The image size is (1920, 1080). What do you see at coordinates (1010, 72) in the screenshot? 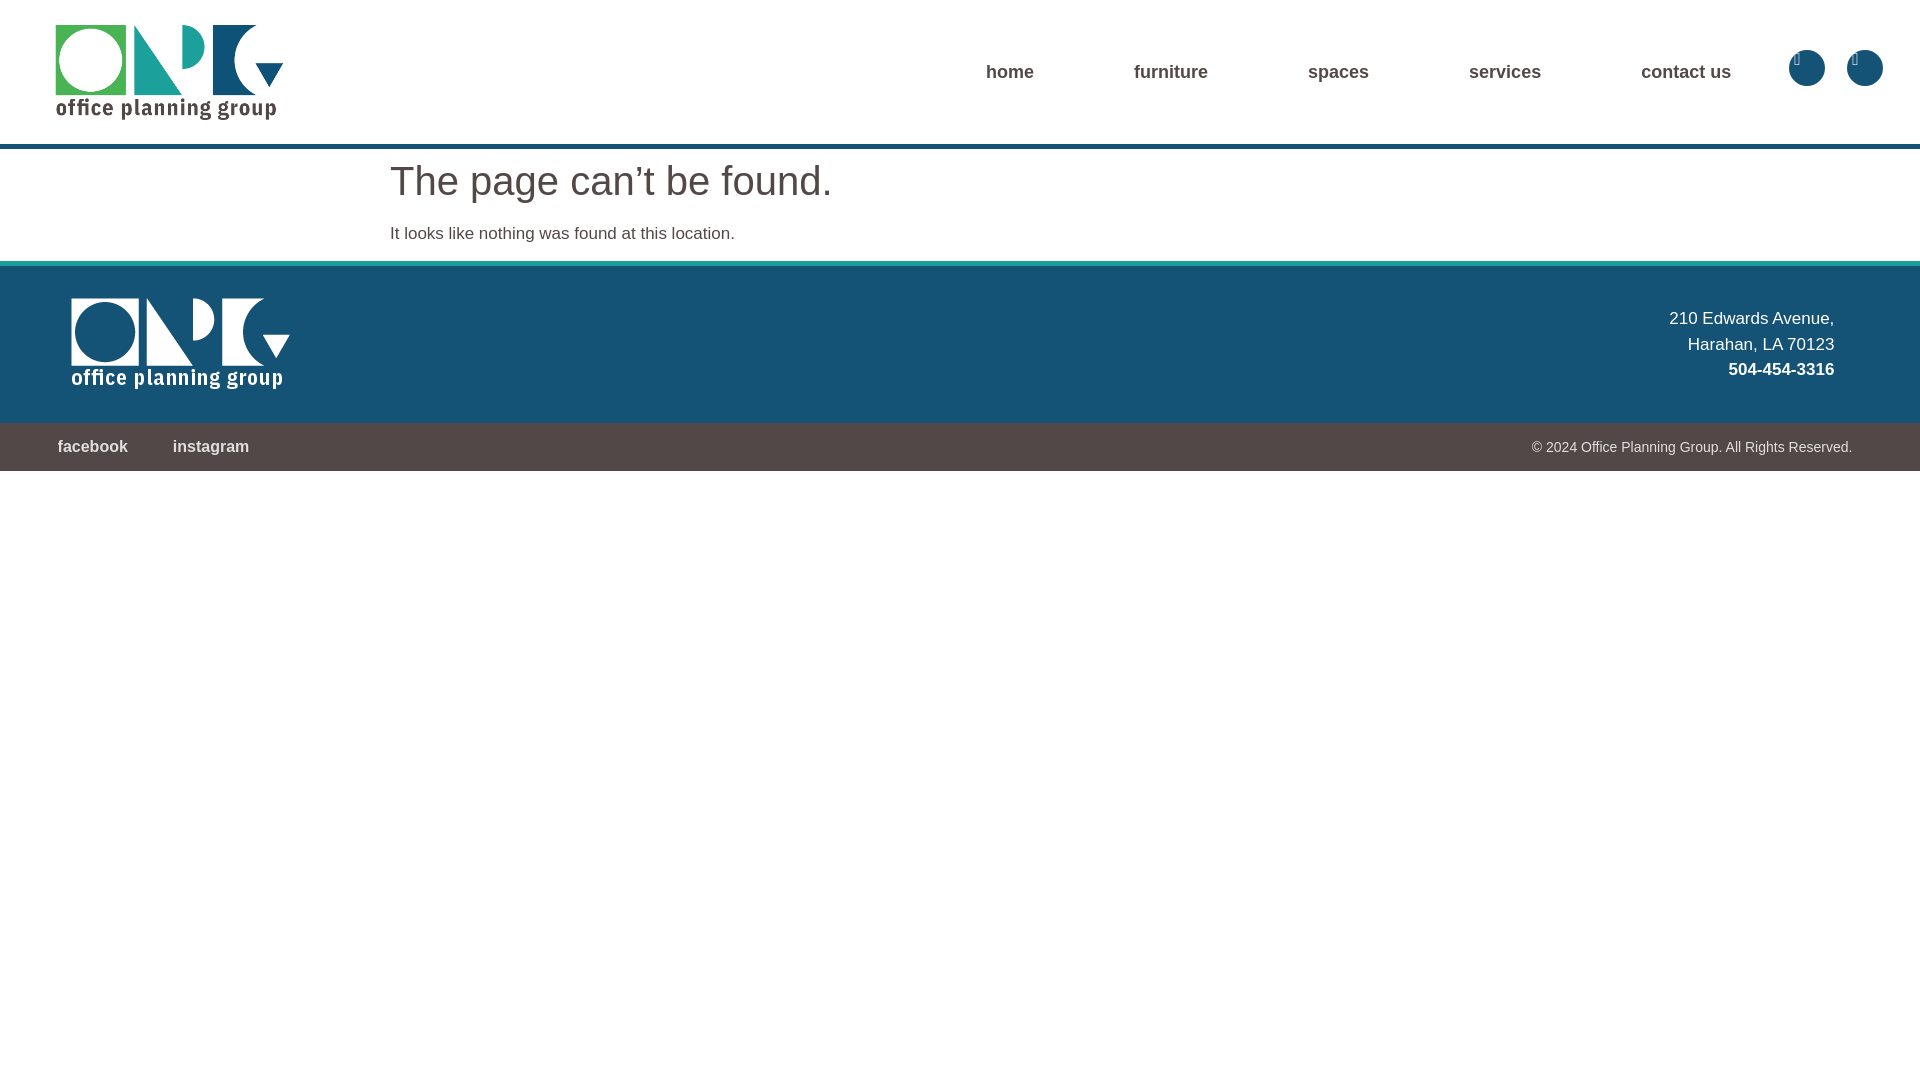
I see `home` at bounding box center [1010, 72].